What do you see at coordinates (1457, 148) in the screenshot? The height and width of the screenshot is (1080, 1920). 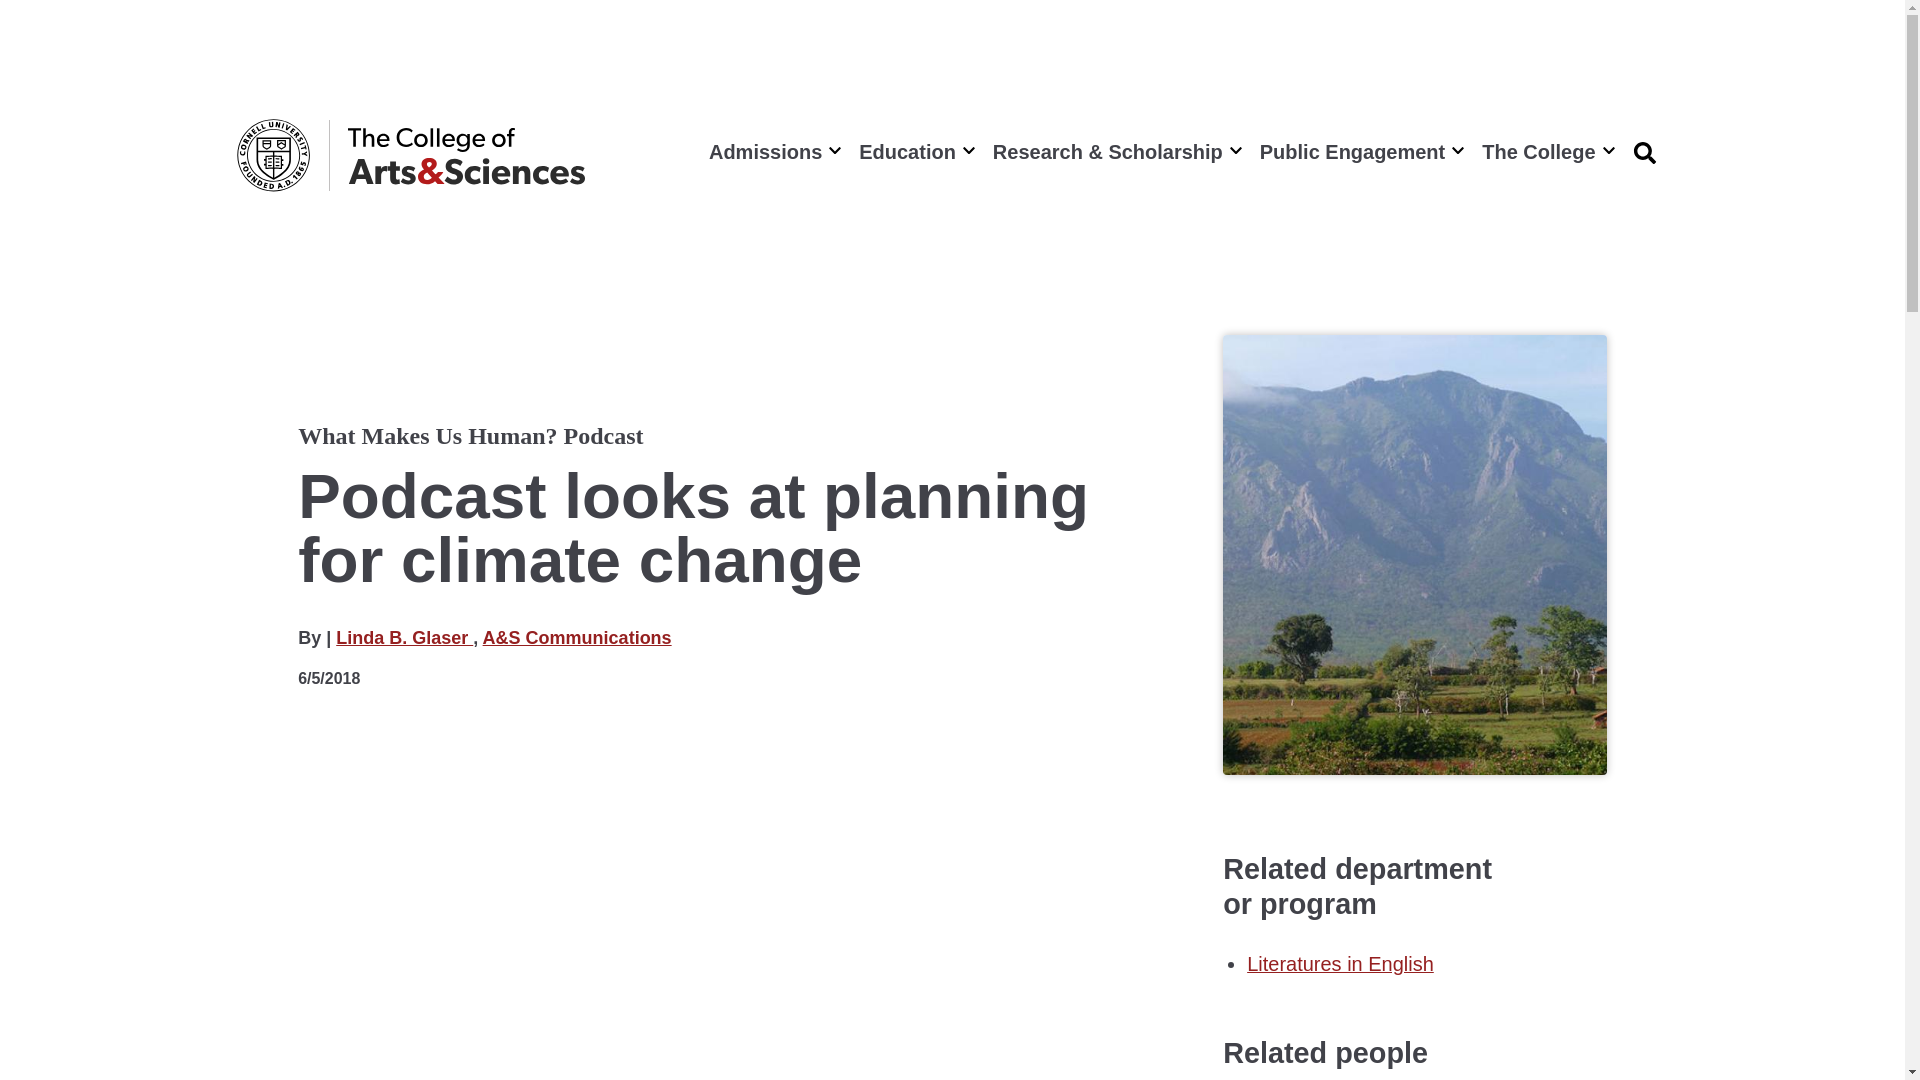 I see `open subnavigation` at bounding box center [1457, 148].